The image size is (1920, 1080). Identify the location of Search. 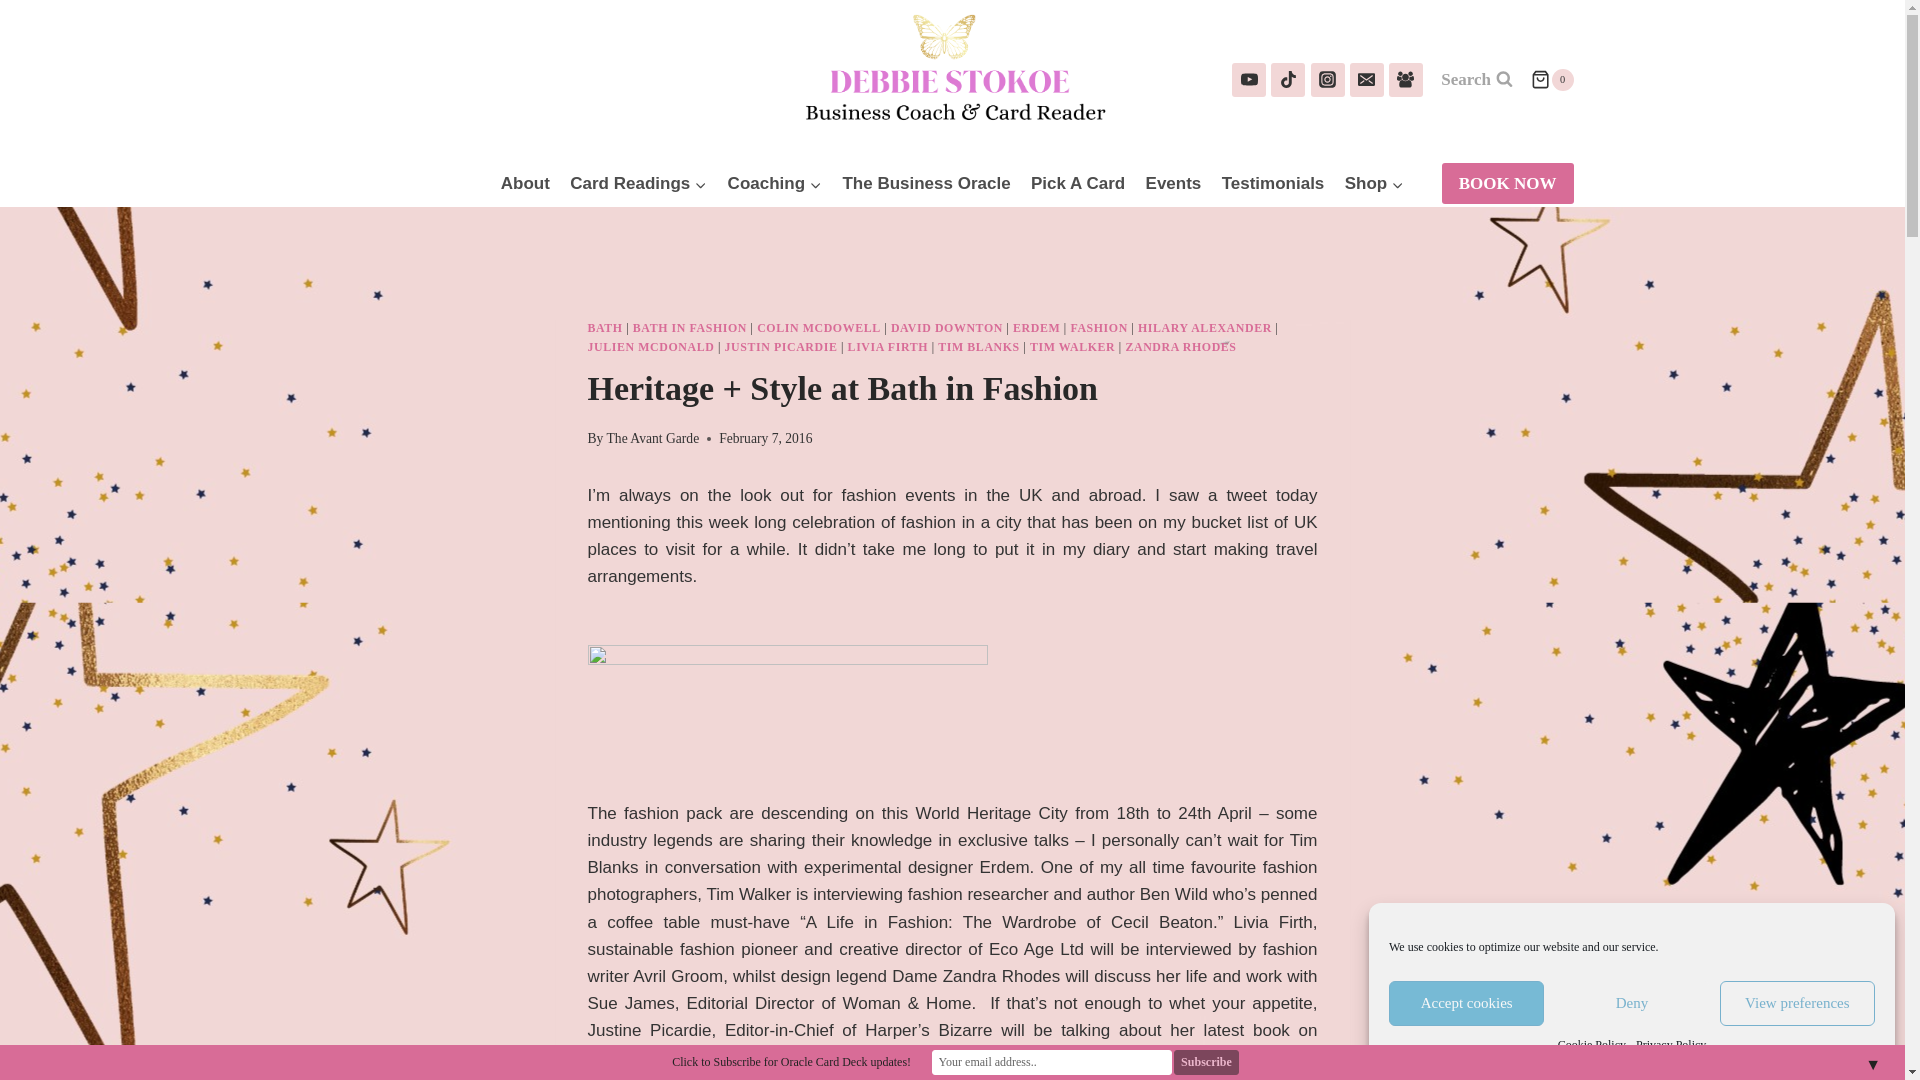
(1477, 80).